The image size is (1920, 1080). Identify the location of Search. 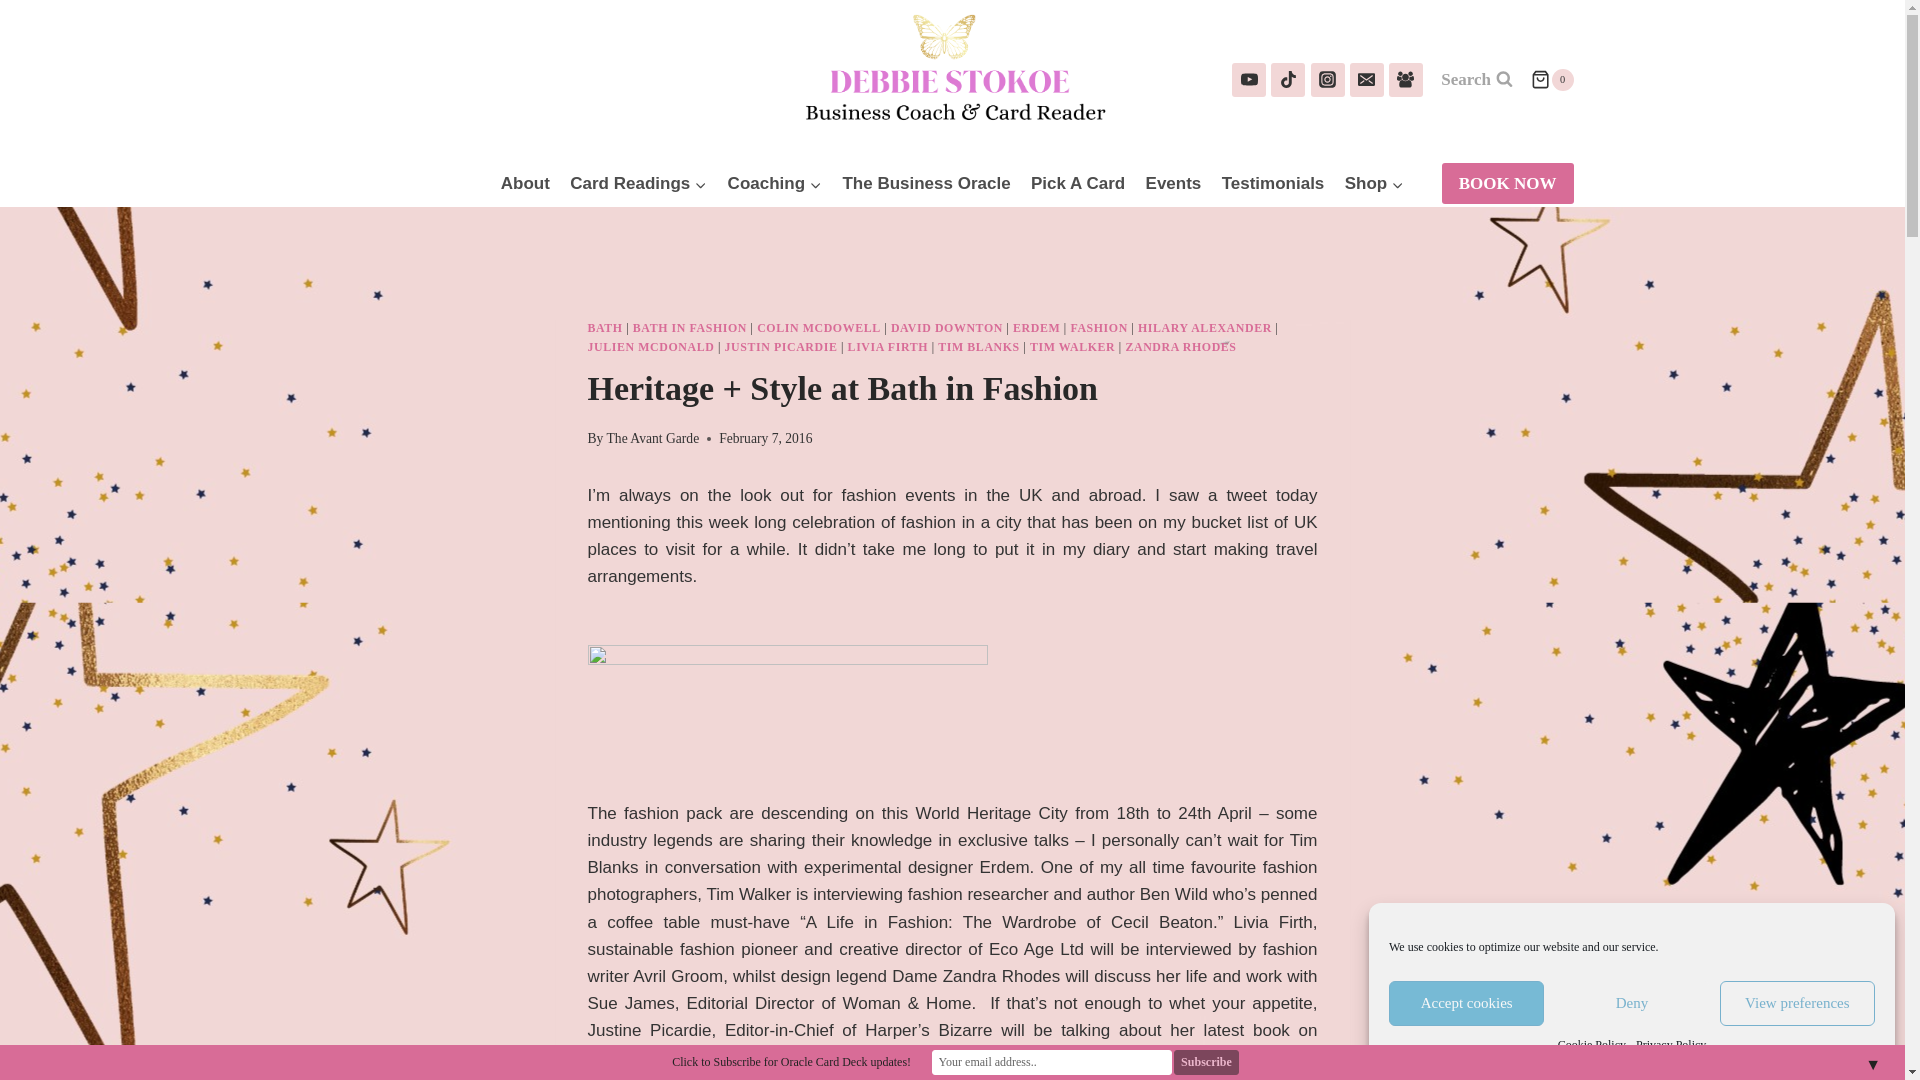
(1477, 80).